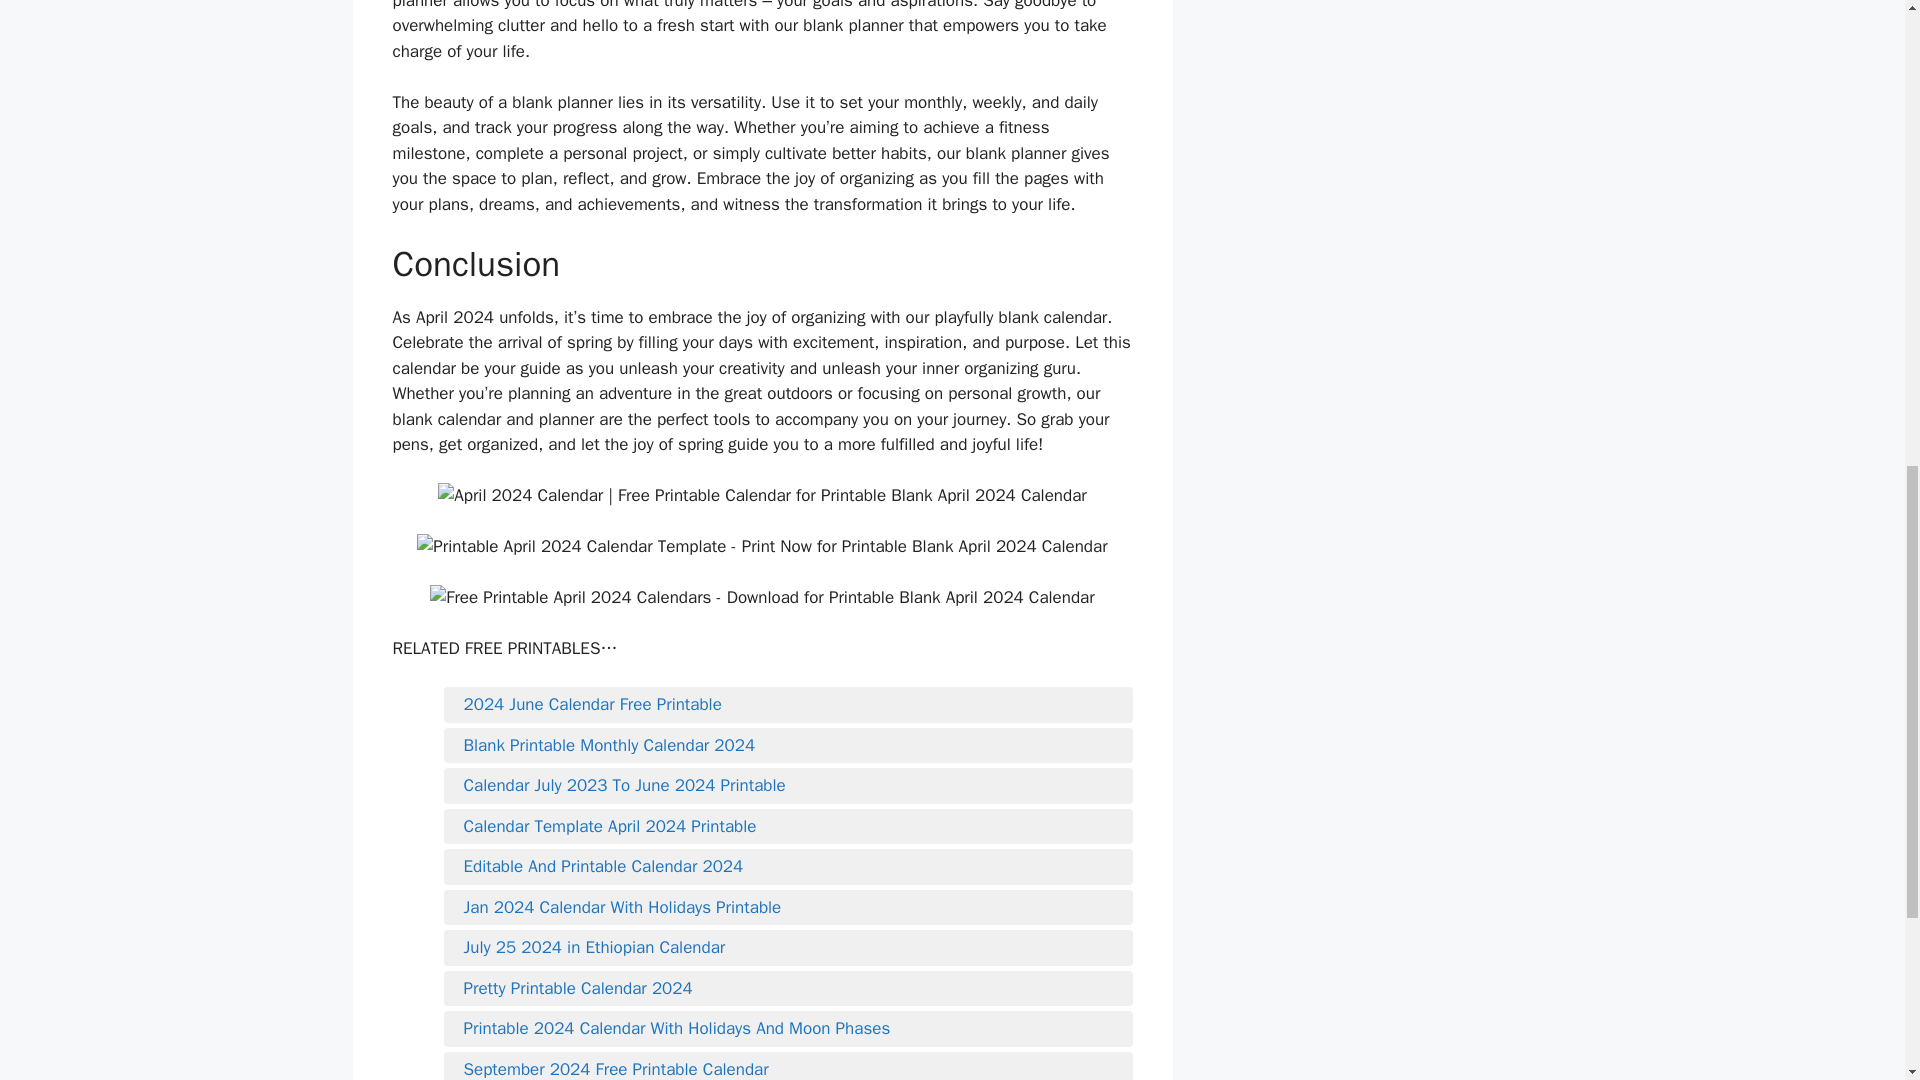  What do you see at coordinates (788, 786) in the screenshot?
I see `Calendar July 2023 To June 2024 Printable` at bounding box center [788, 786].